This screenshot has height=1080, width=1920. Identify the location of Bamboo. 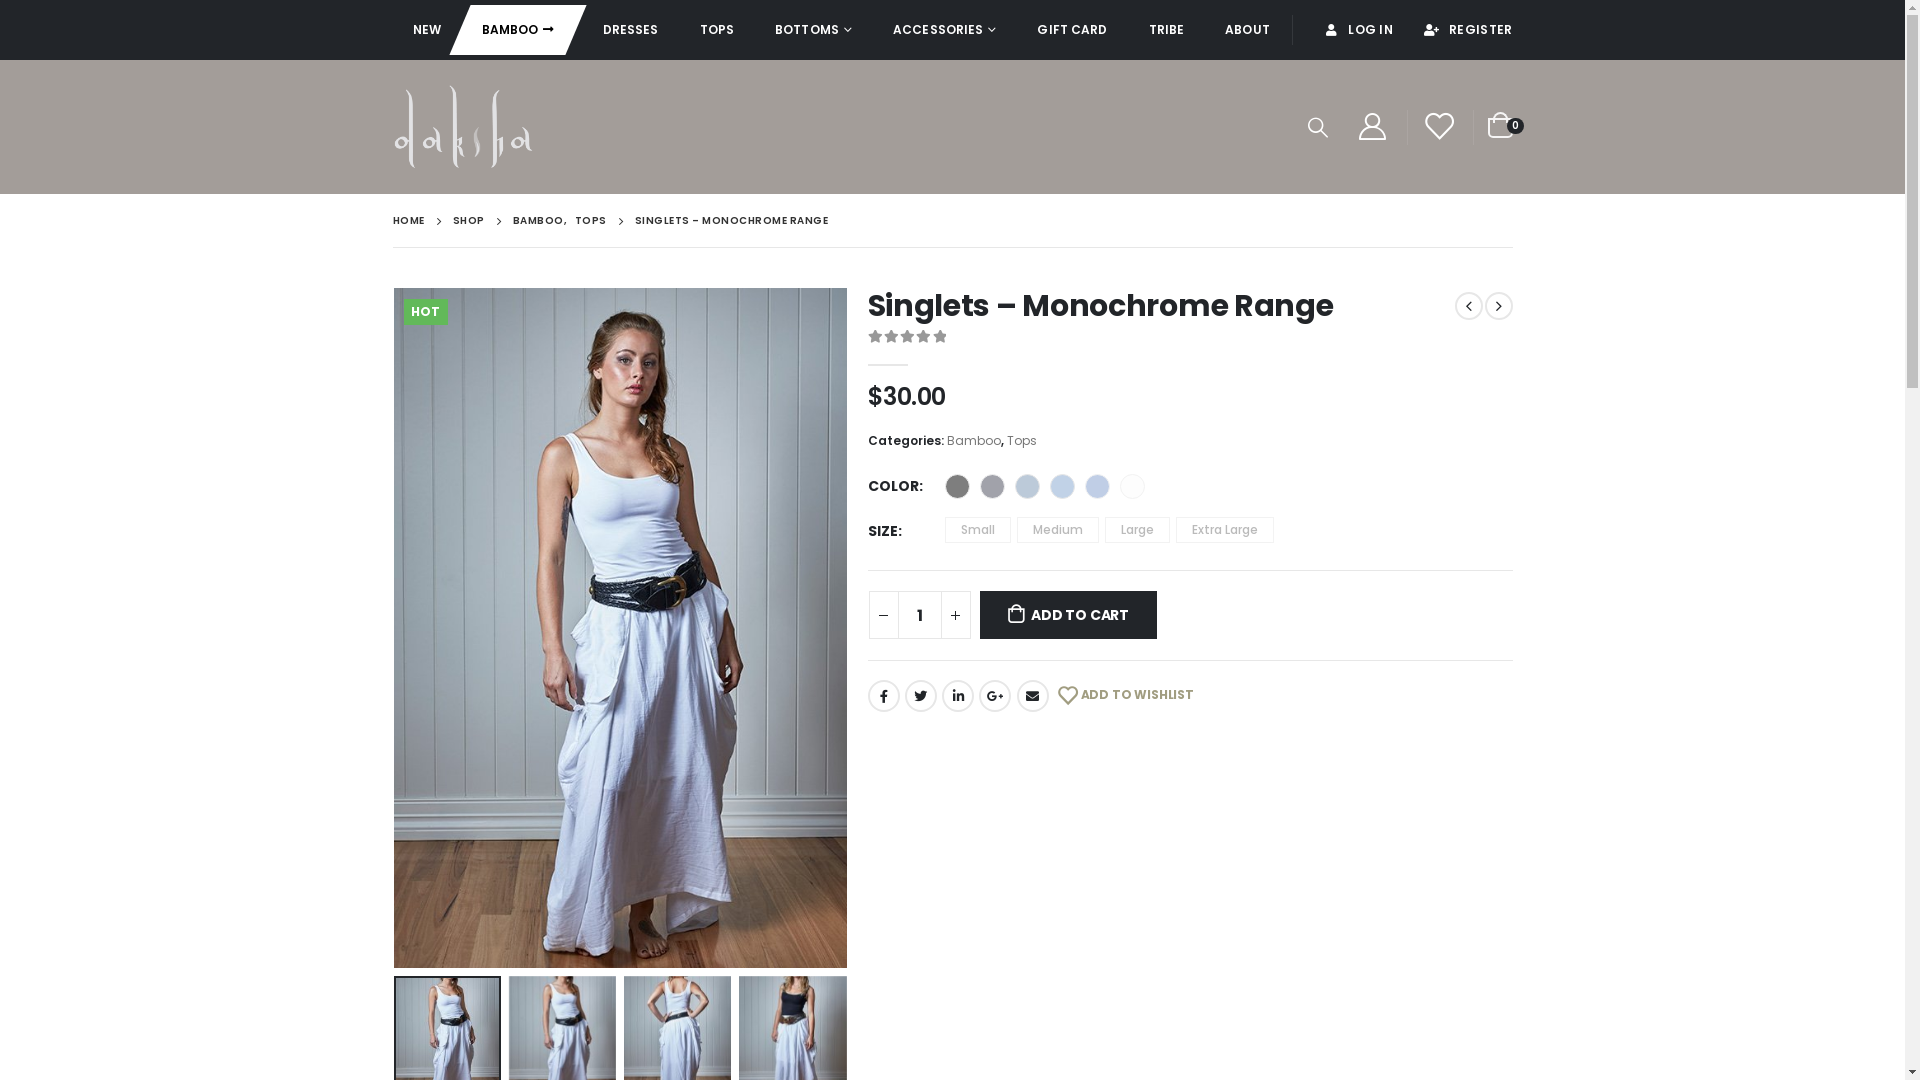
(973, 441).